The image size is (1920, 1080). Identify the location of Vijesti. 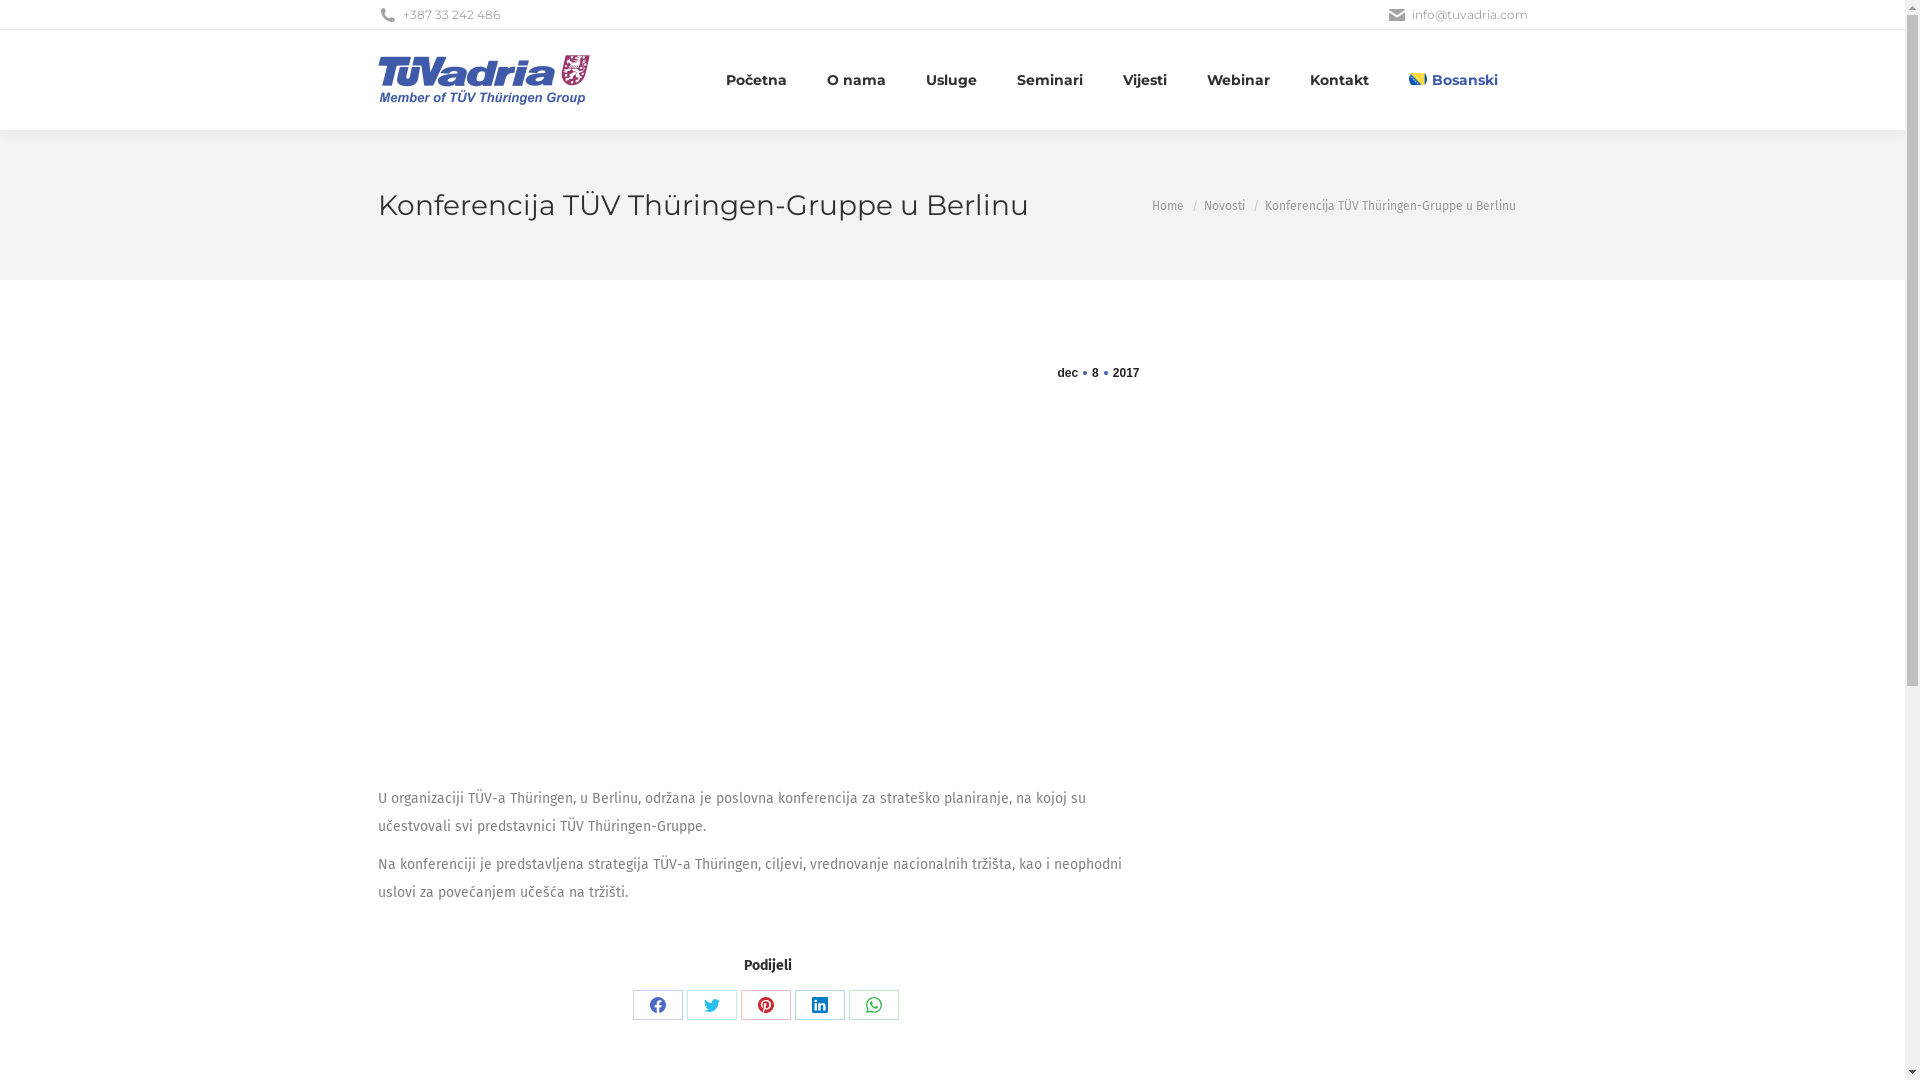
(1145, 80).